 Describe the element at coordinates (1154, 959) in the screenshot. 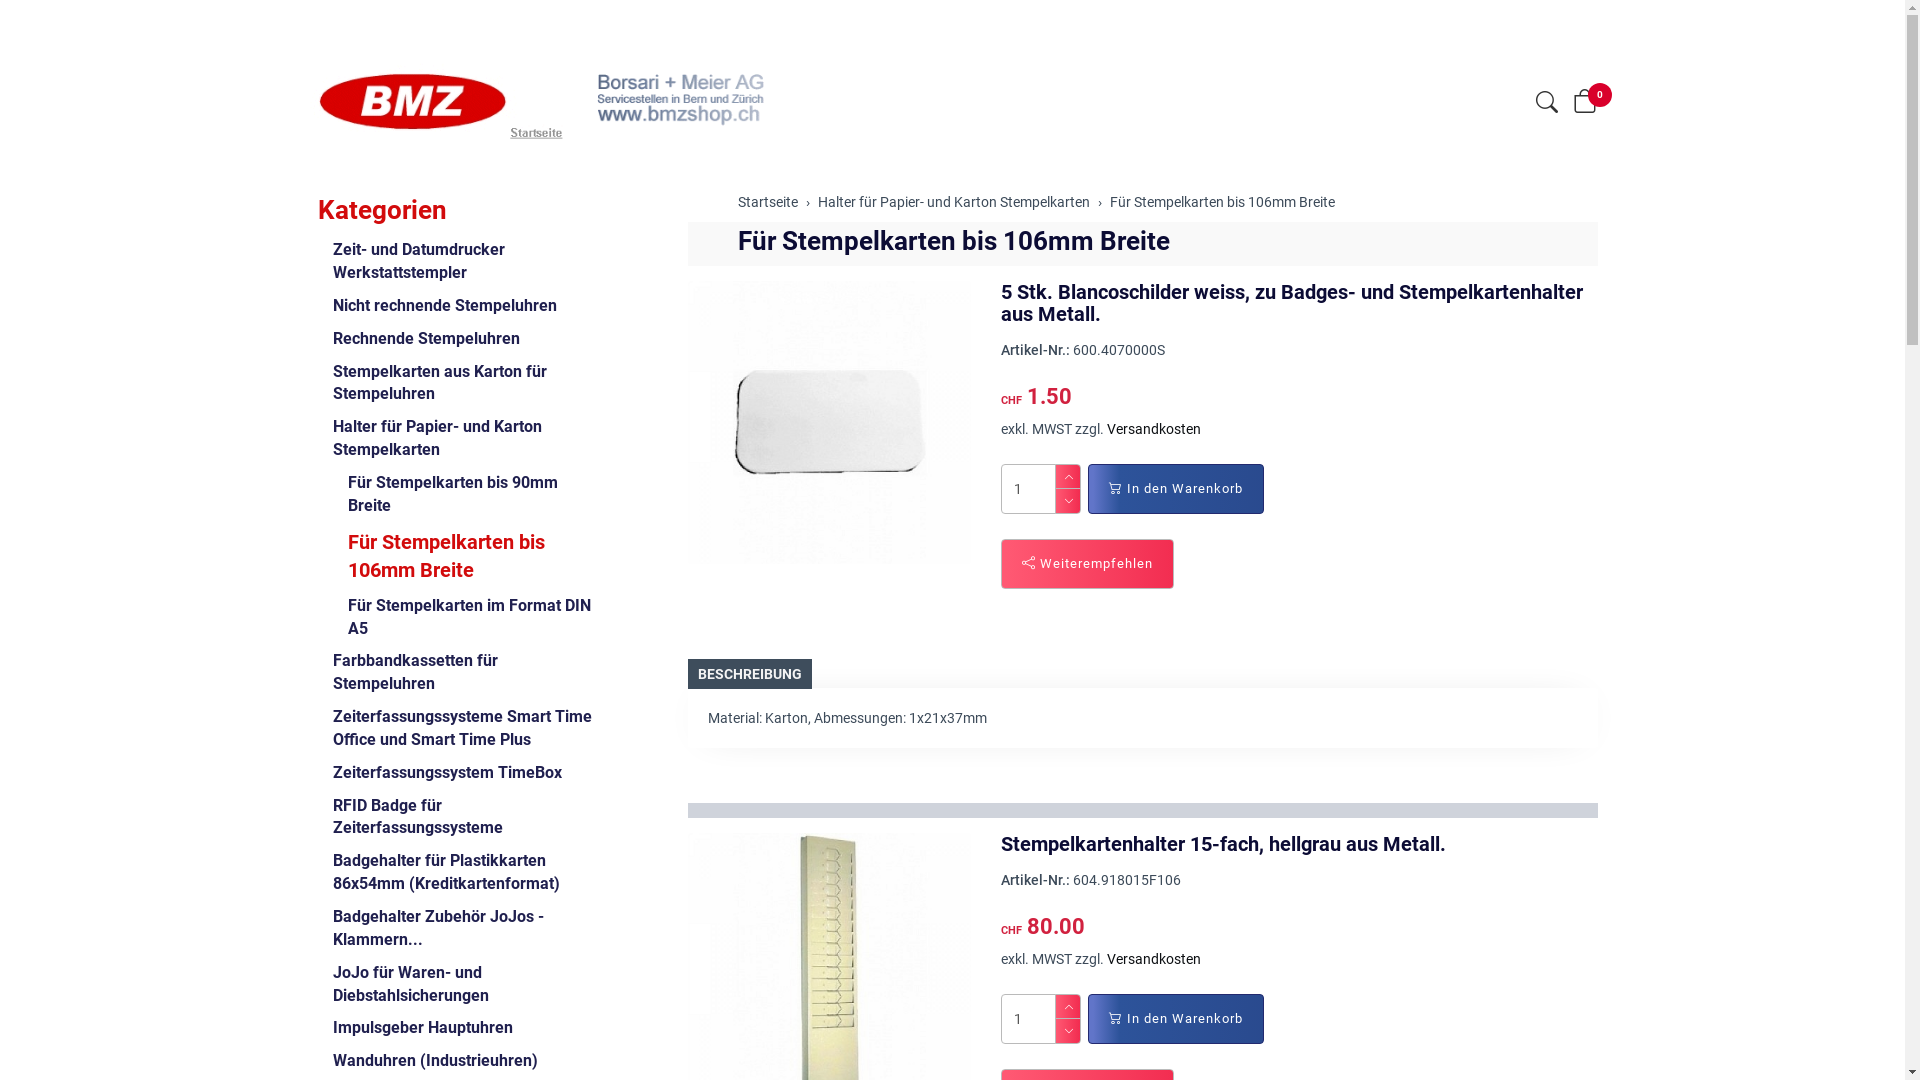

I see `Versandkosten` at that location.